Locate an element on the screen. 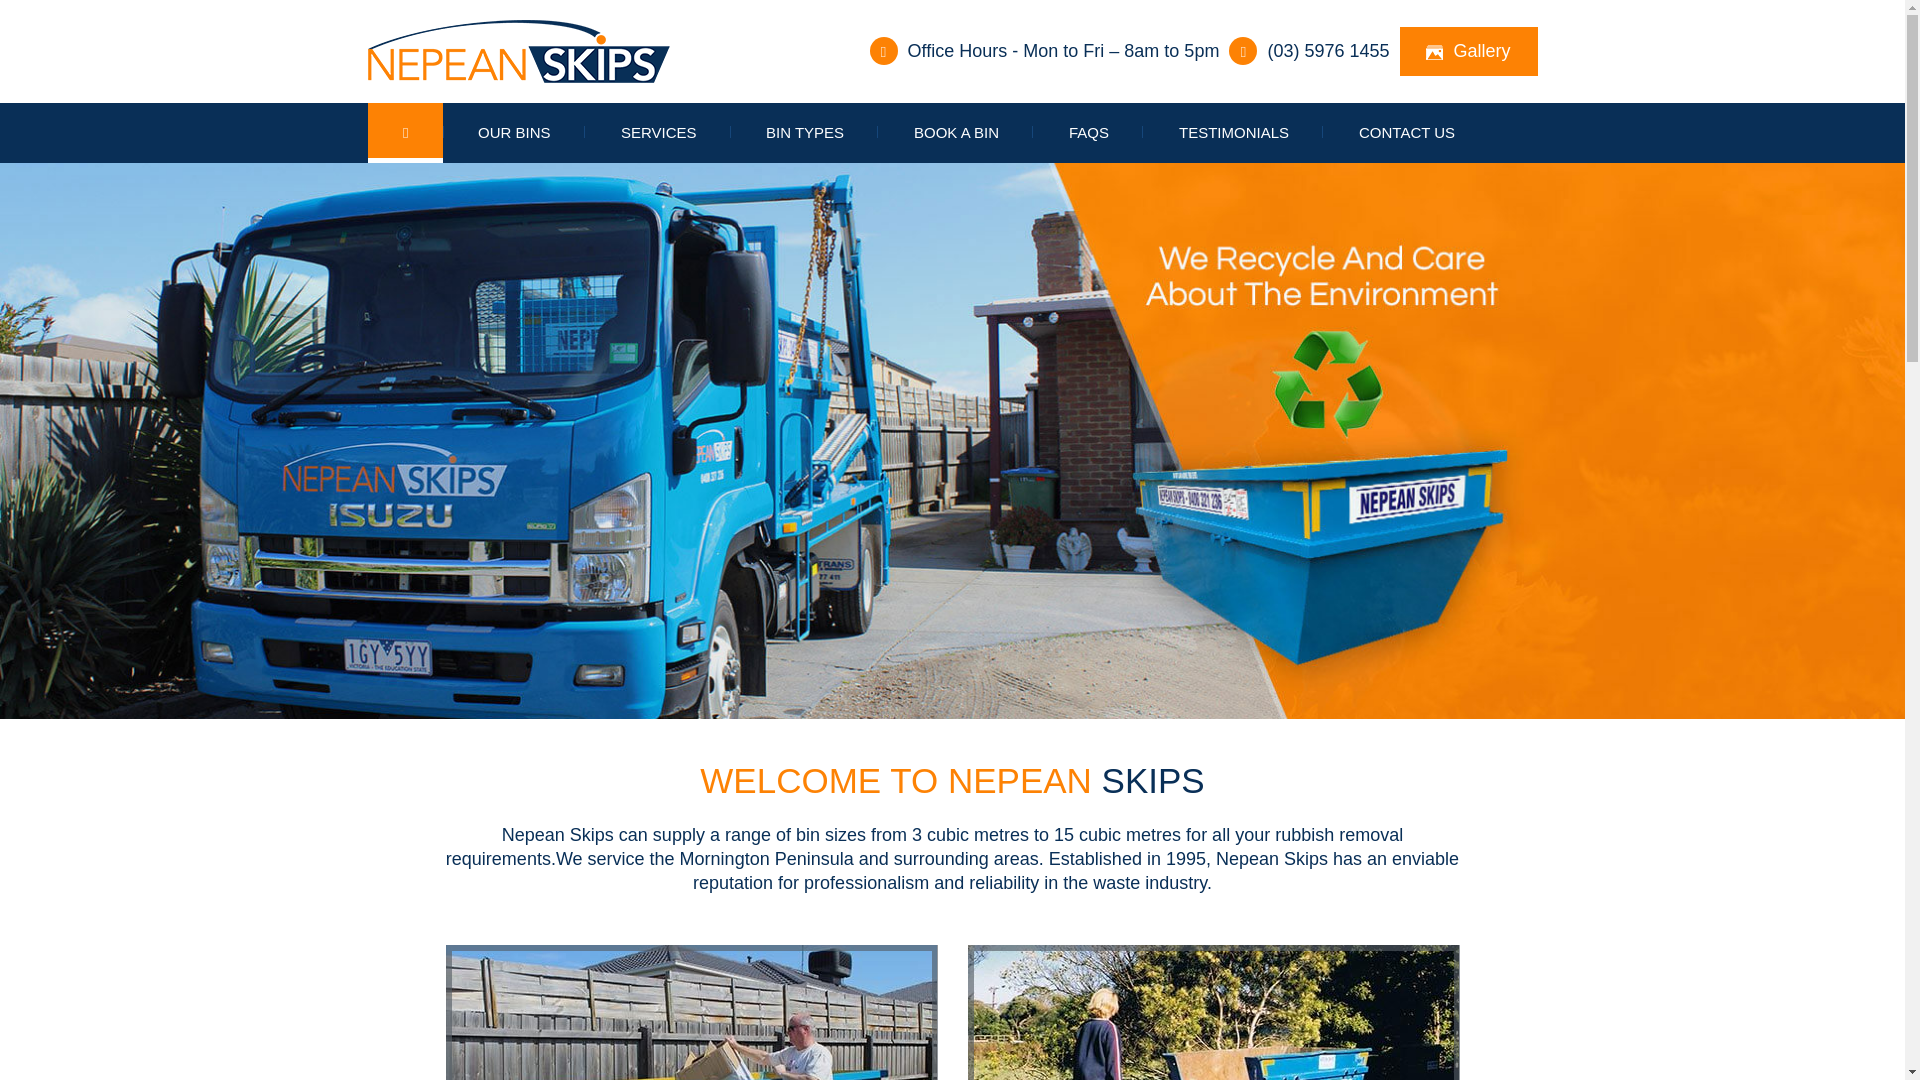 The width and height of the screenshot is (1920, 1080). TESTIMONIALS is located at coordinates (1234, 133).